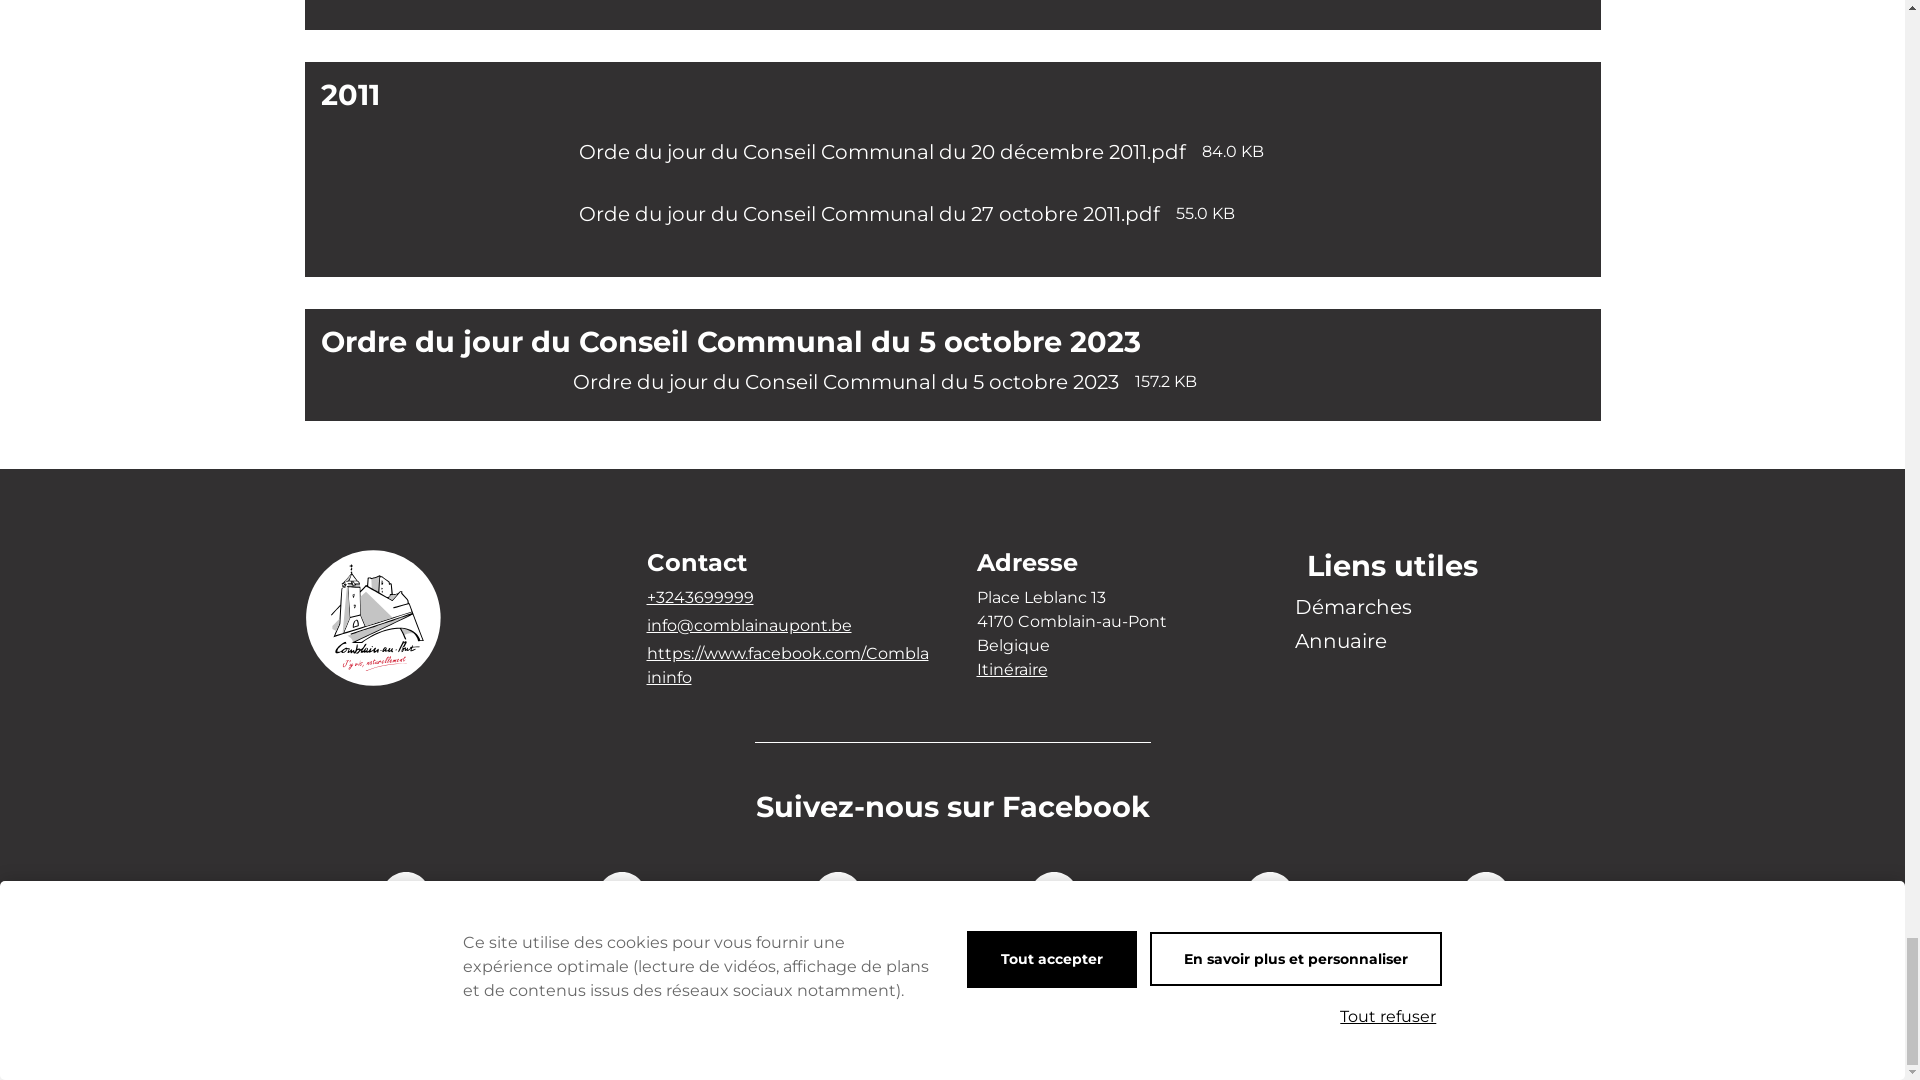 This screenshot has width=1920, height=1080. Describe the element at coordinates (468, 378) in the screenshot. I see `Ma commune` at that location.